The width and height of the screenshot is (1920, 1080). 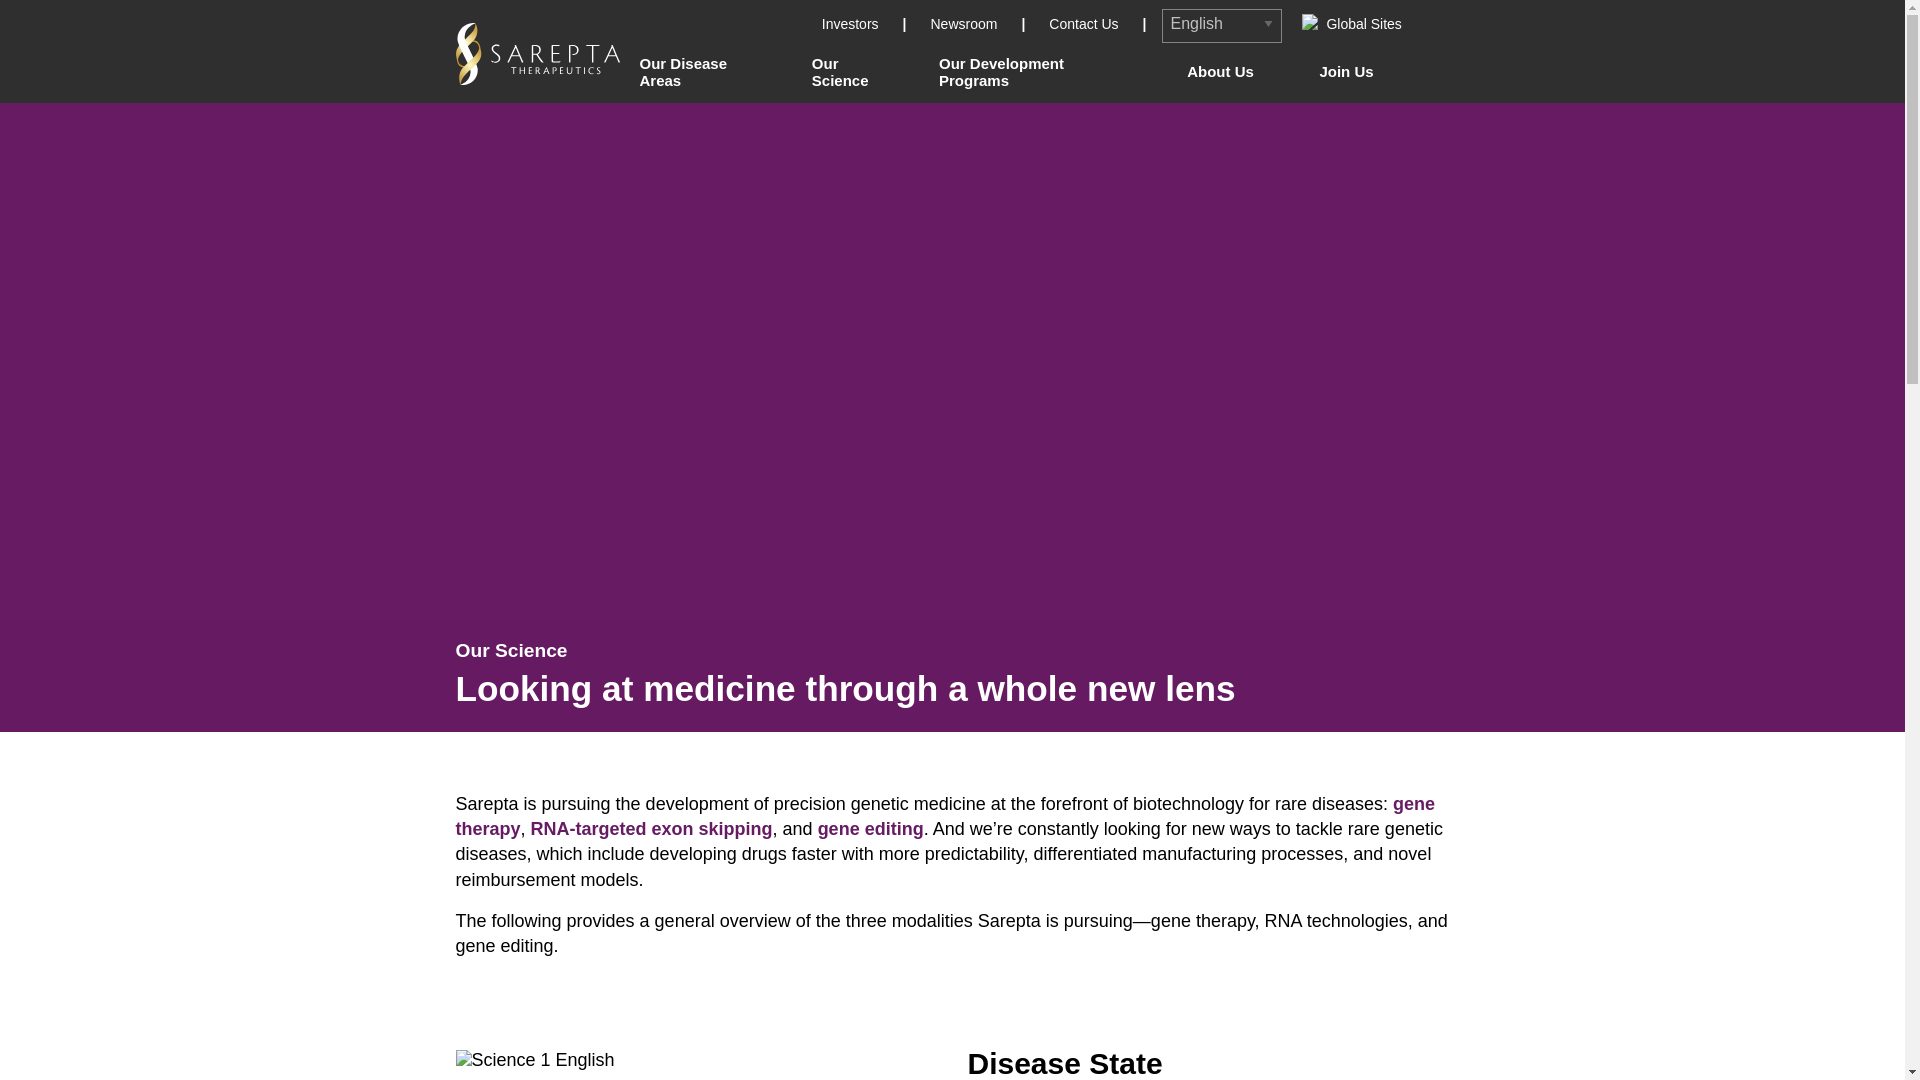 I want to click on Contact Us, so click(x=1086, y=24).